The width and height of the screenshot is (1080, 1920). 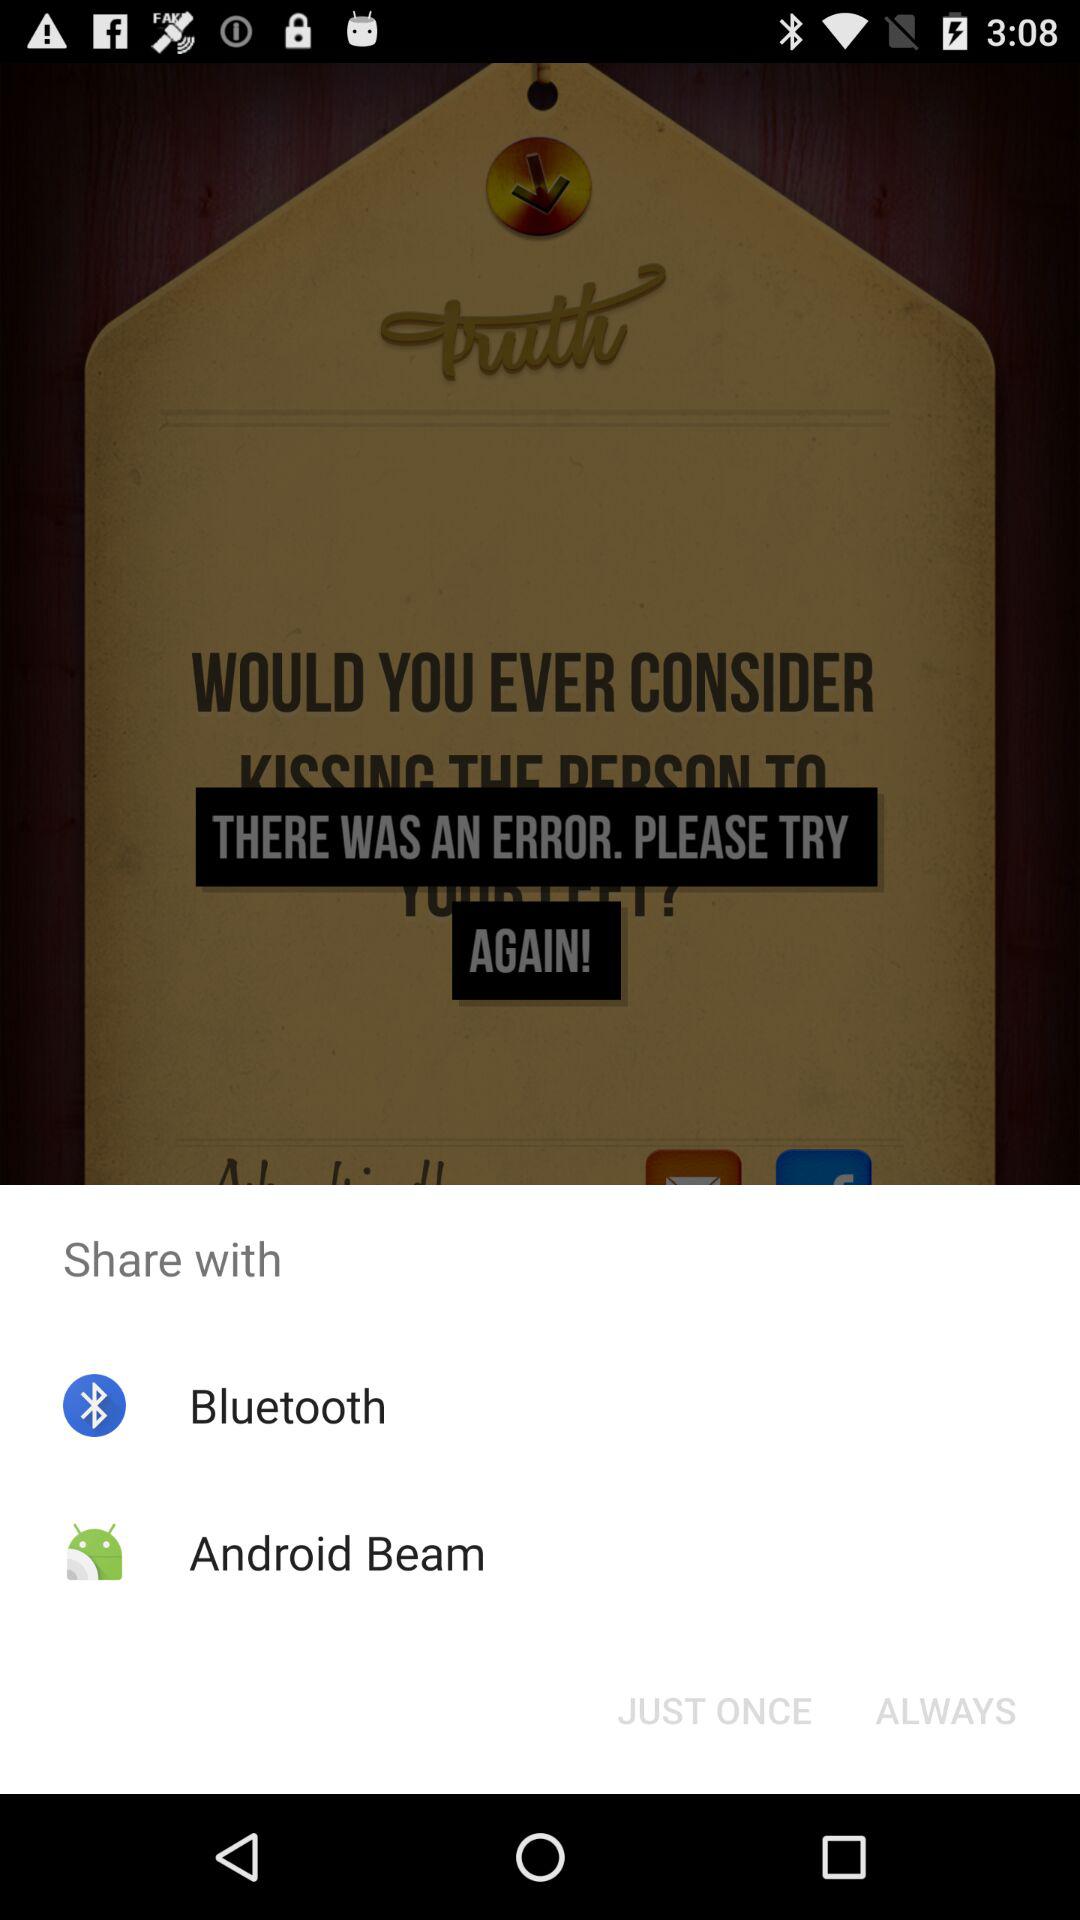 I want to click on tap the bluetooth icon, so click(x=287, y=1405).